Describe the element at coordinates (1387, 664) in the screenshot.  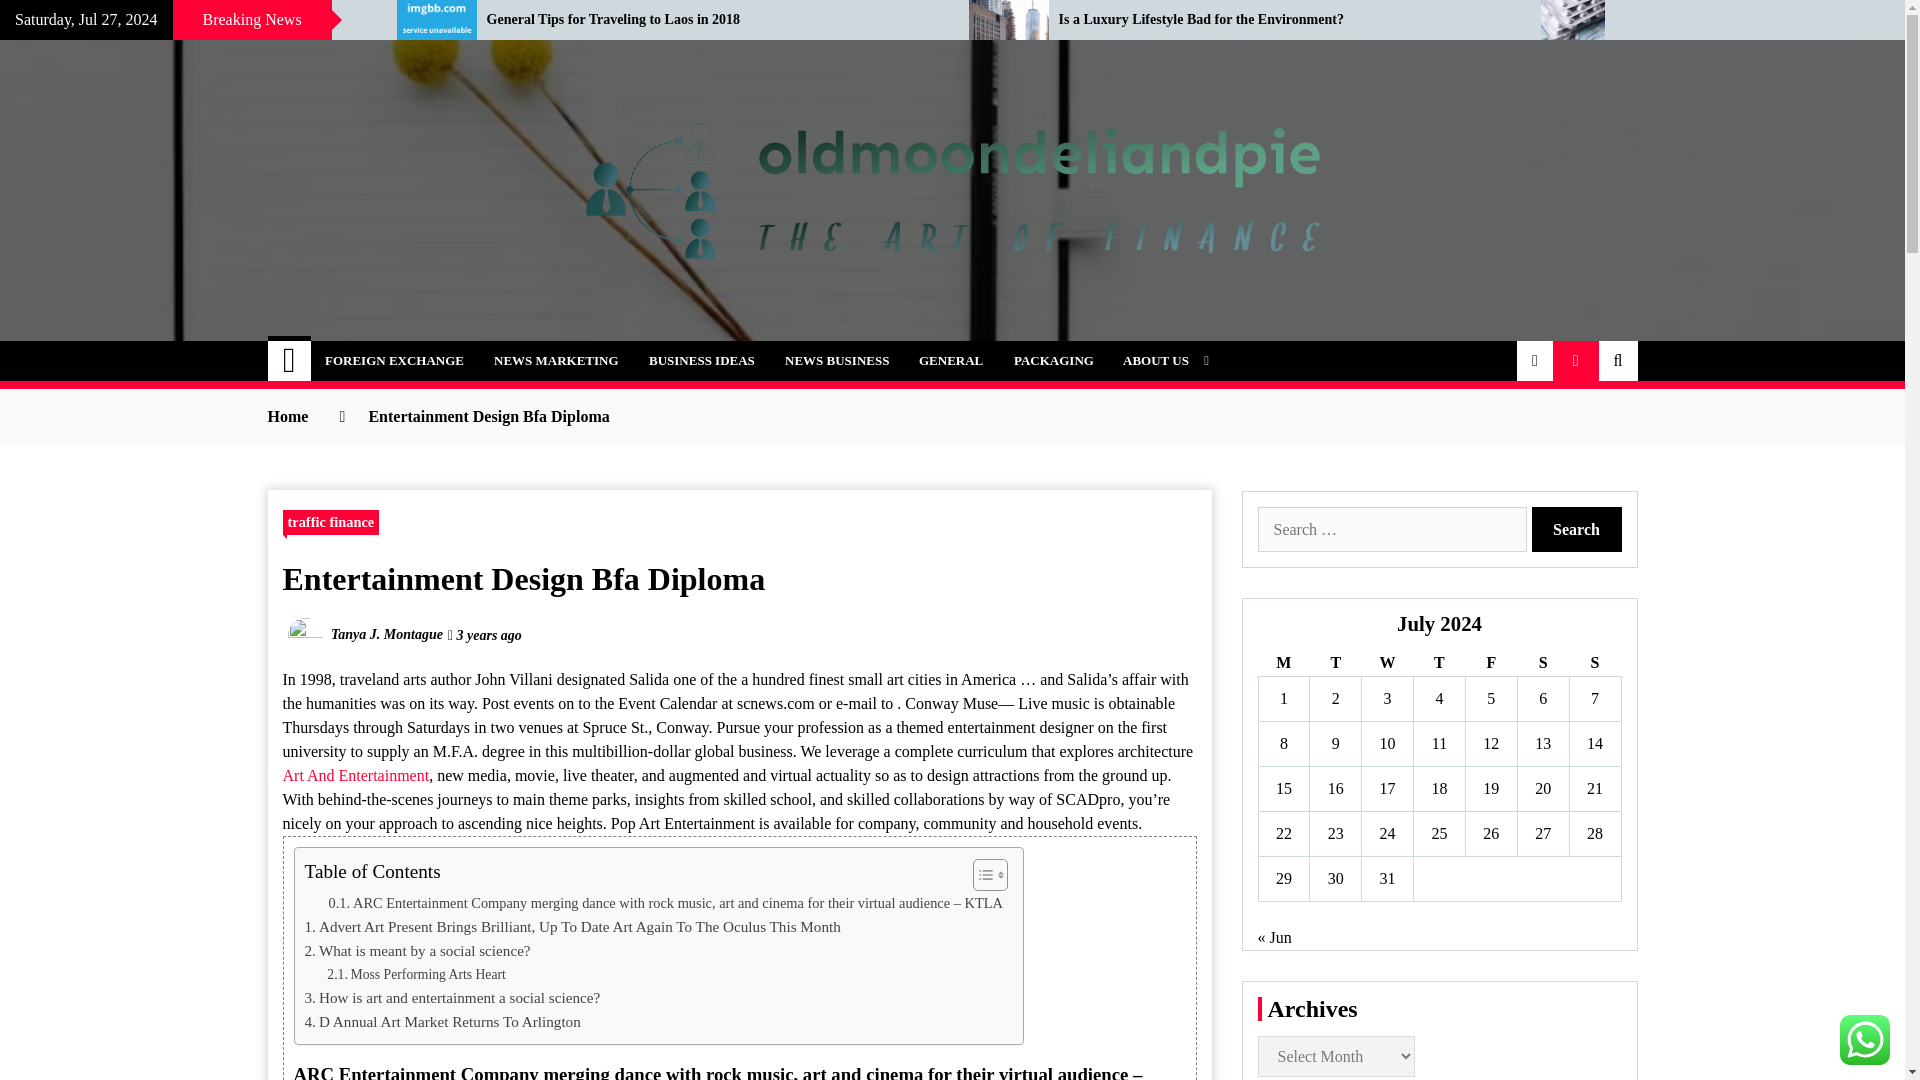
I see `Wednesday` at that location.